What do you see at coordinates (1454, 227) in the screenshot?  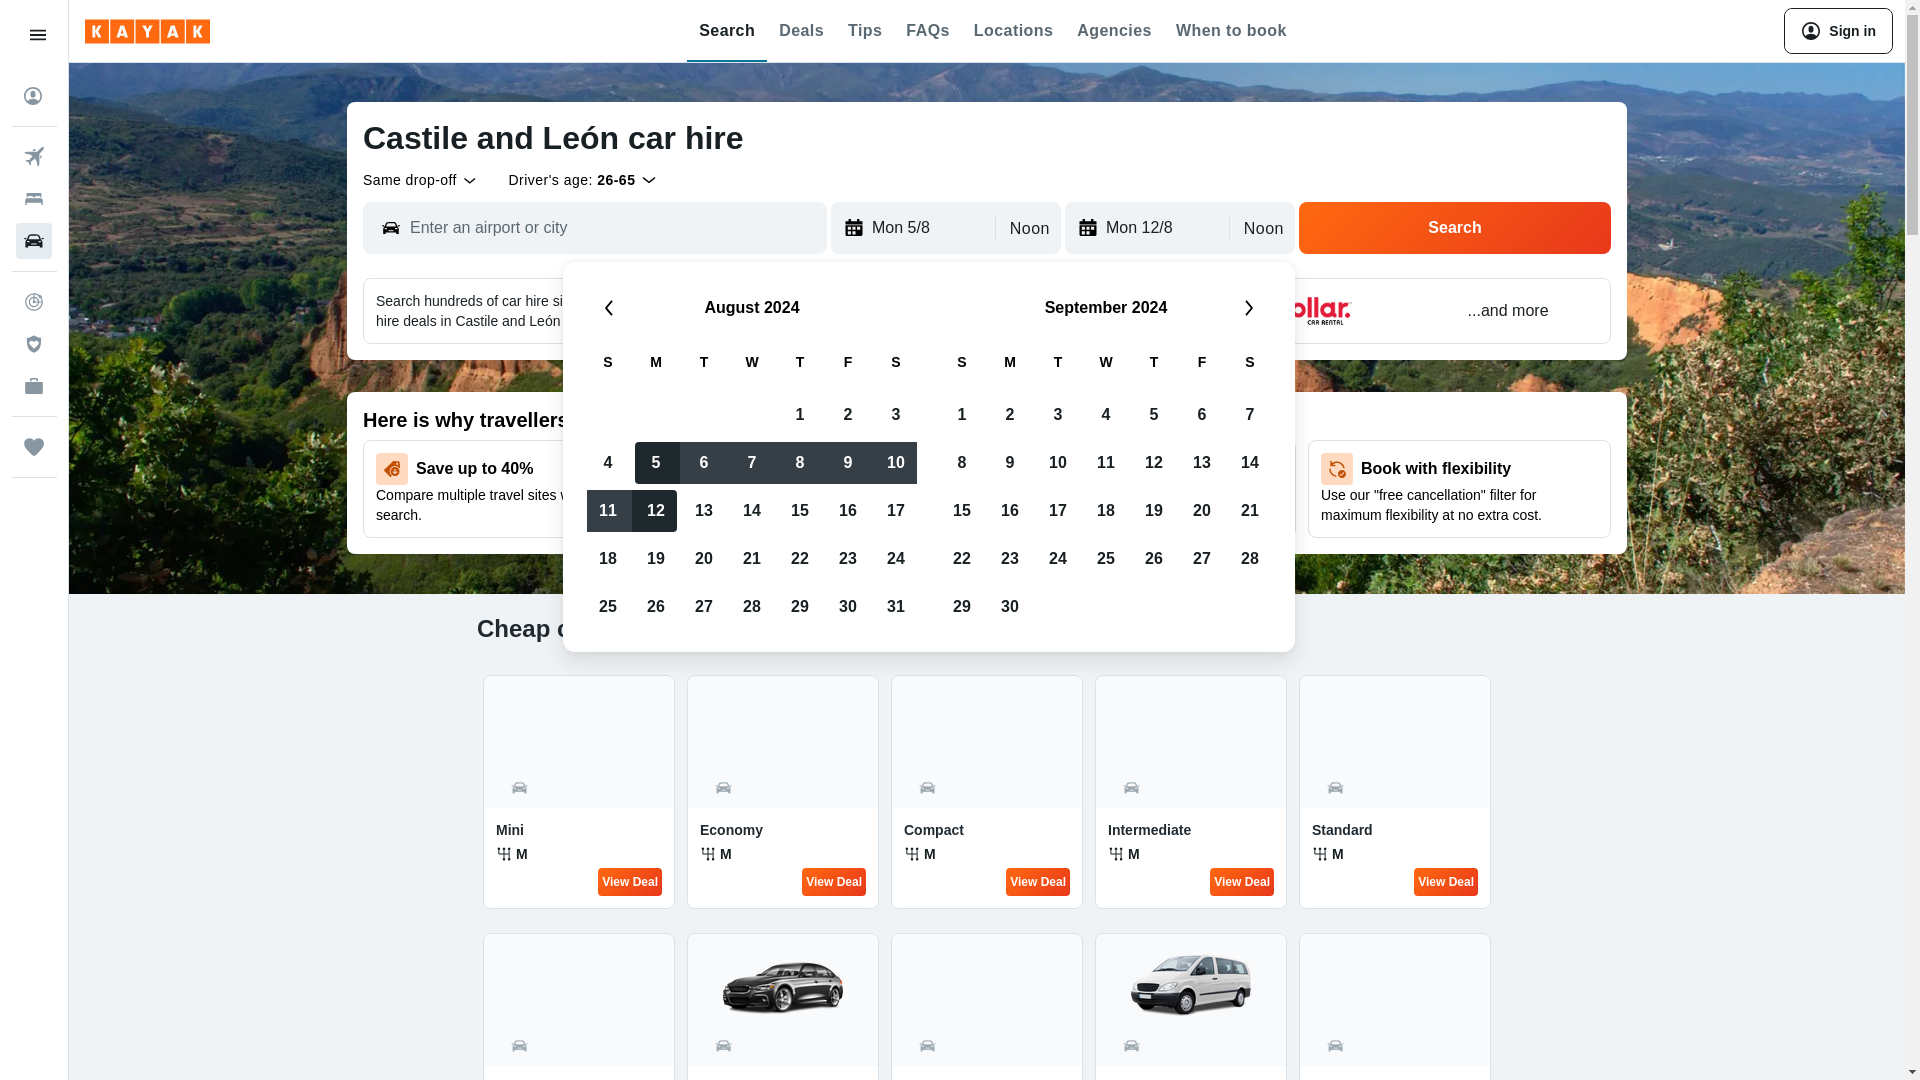 I see `Search` at bounding box center [1454, 227].